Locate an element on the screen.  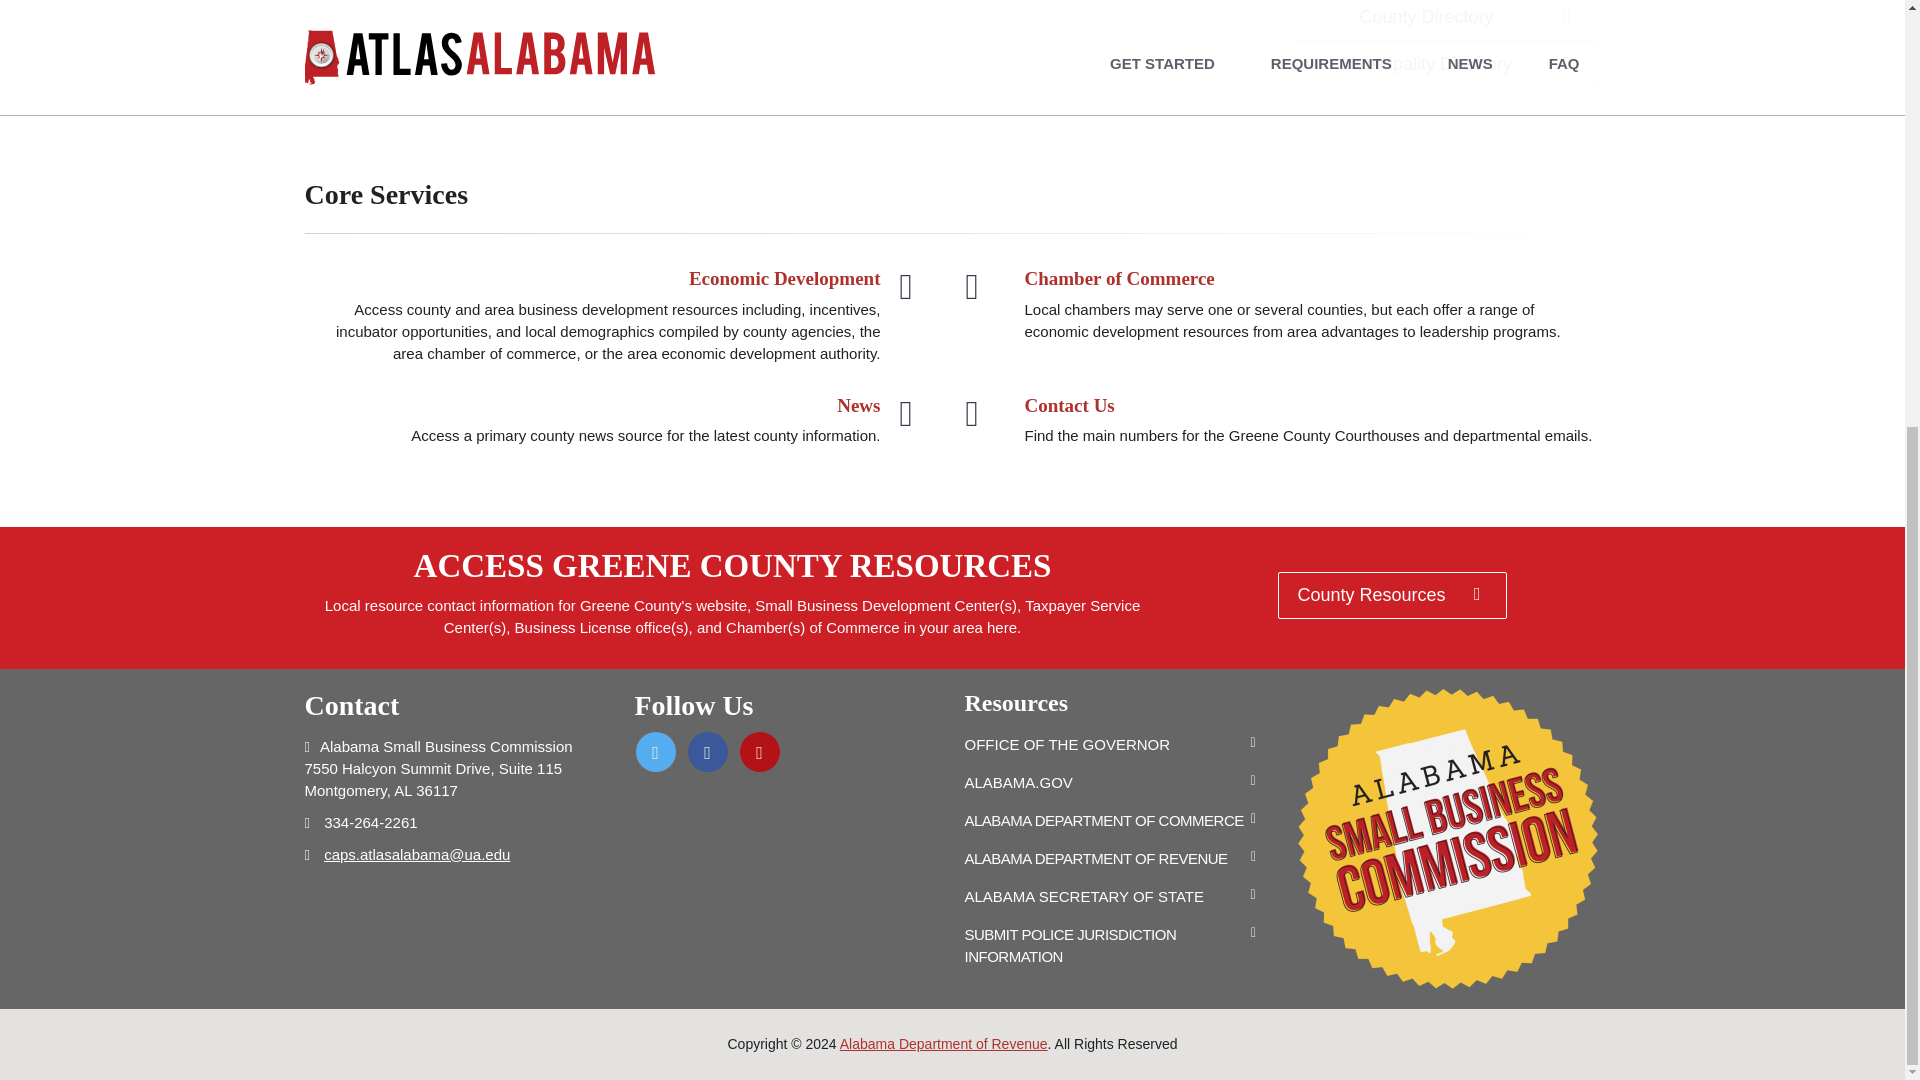
ALABAMA.GOV is located at coordinates (1116, 782).